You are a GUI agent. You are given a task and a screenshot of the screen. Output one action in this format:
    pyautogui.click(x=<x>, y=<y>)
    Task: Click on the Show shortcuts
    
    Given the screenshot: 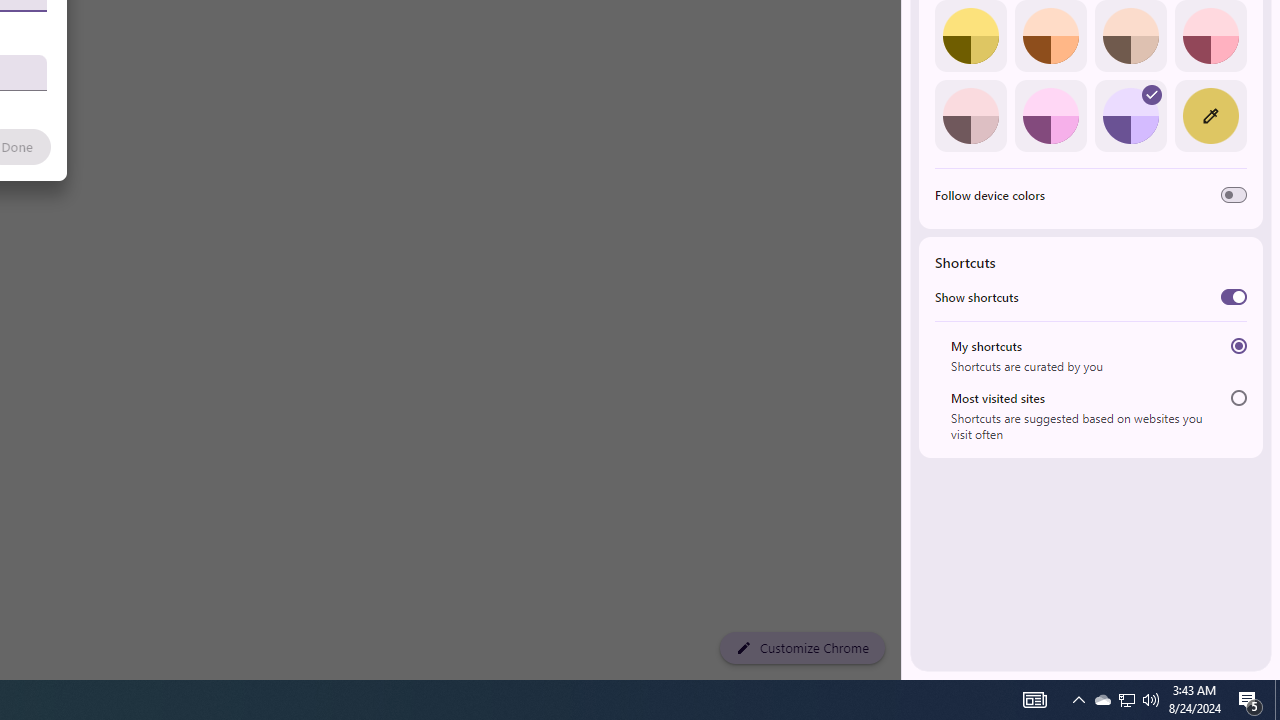 What is the action you would take?
    pyautogui.click(x=1234, y=296)
    